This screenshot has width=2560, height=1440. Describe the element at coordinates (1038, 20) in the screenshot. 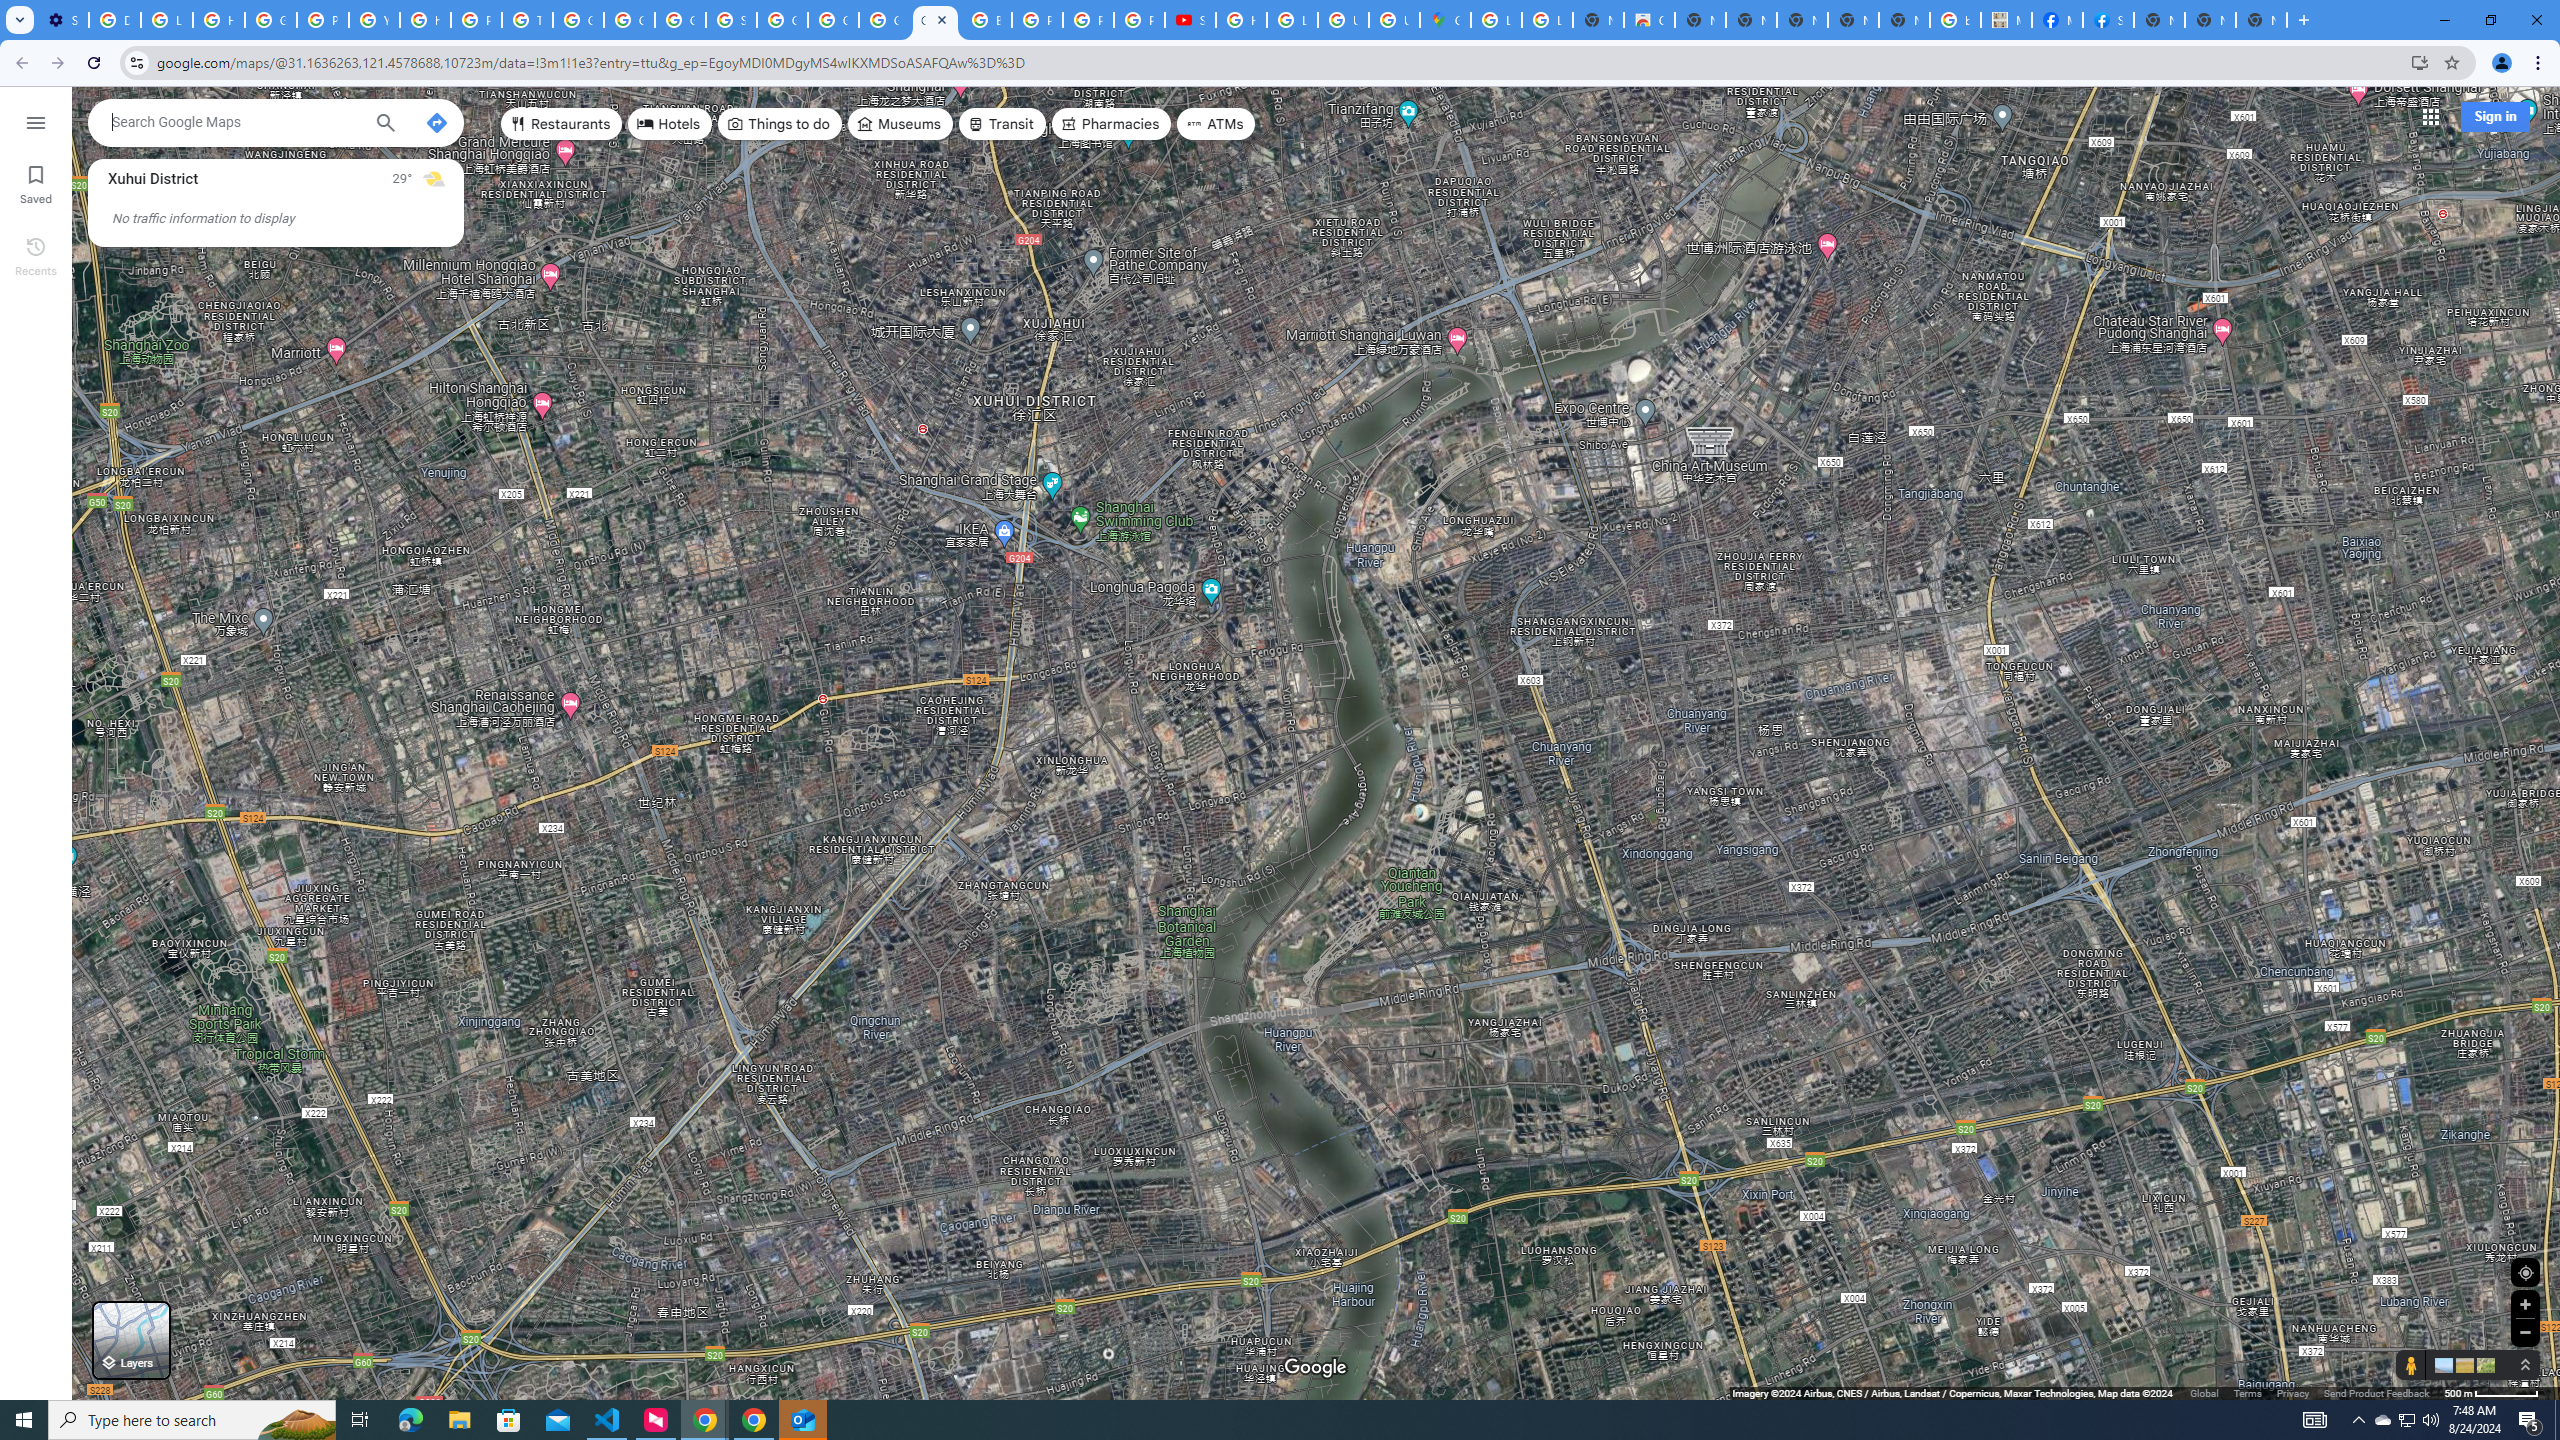

I see `Privacy Help Center - Policies Help` at that location.